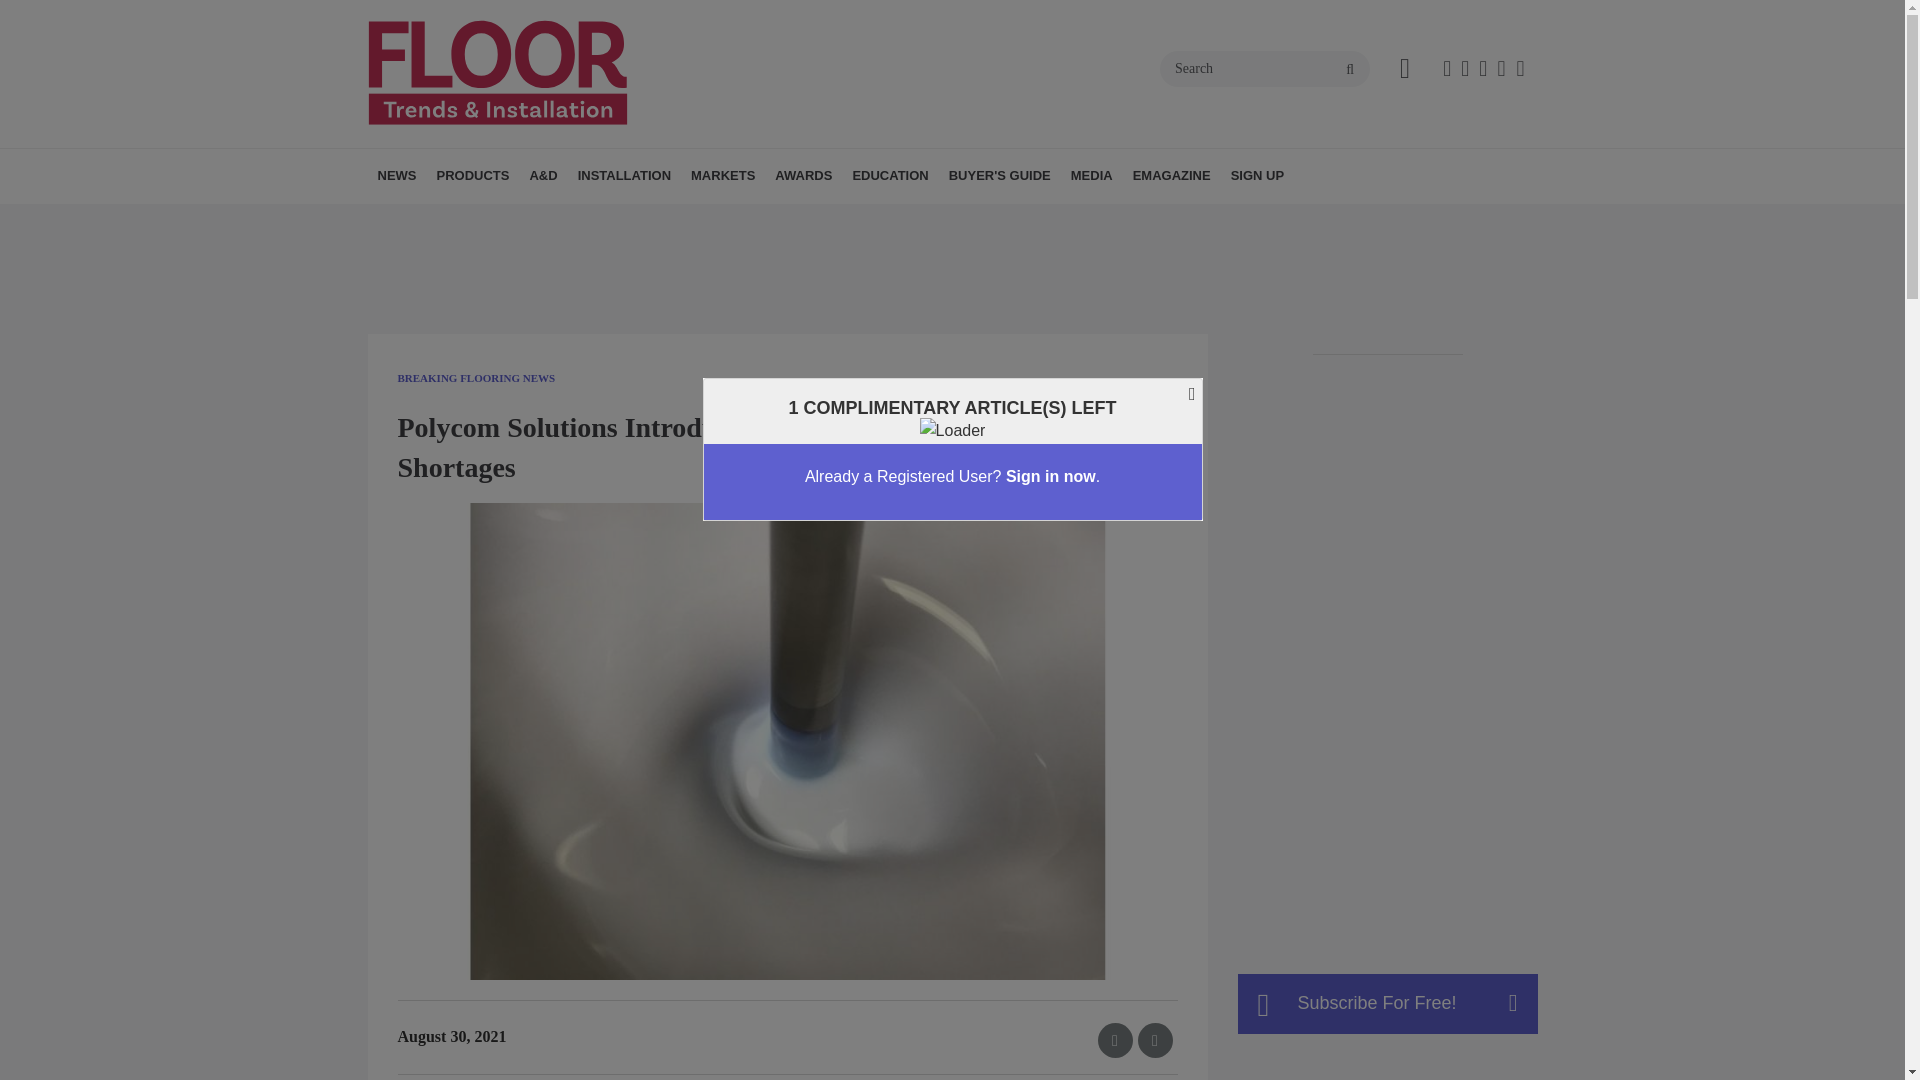 This screenshot has width=1920, height=1080. I want to click on BREAKING FLOORING NEWS, so click(493, 220).